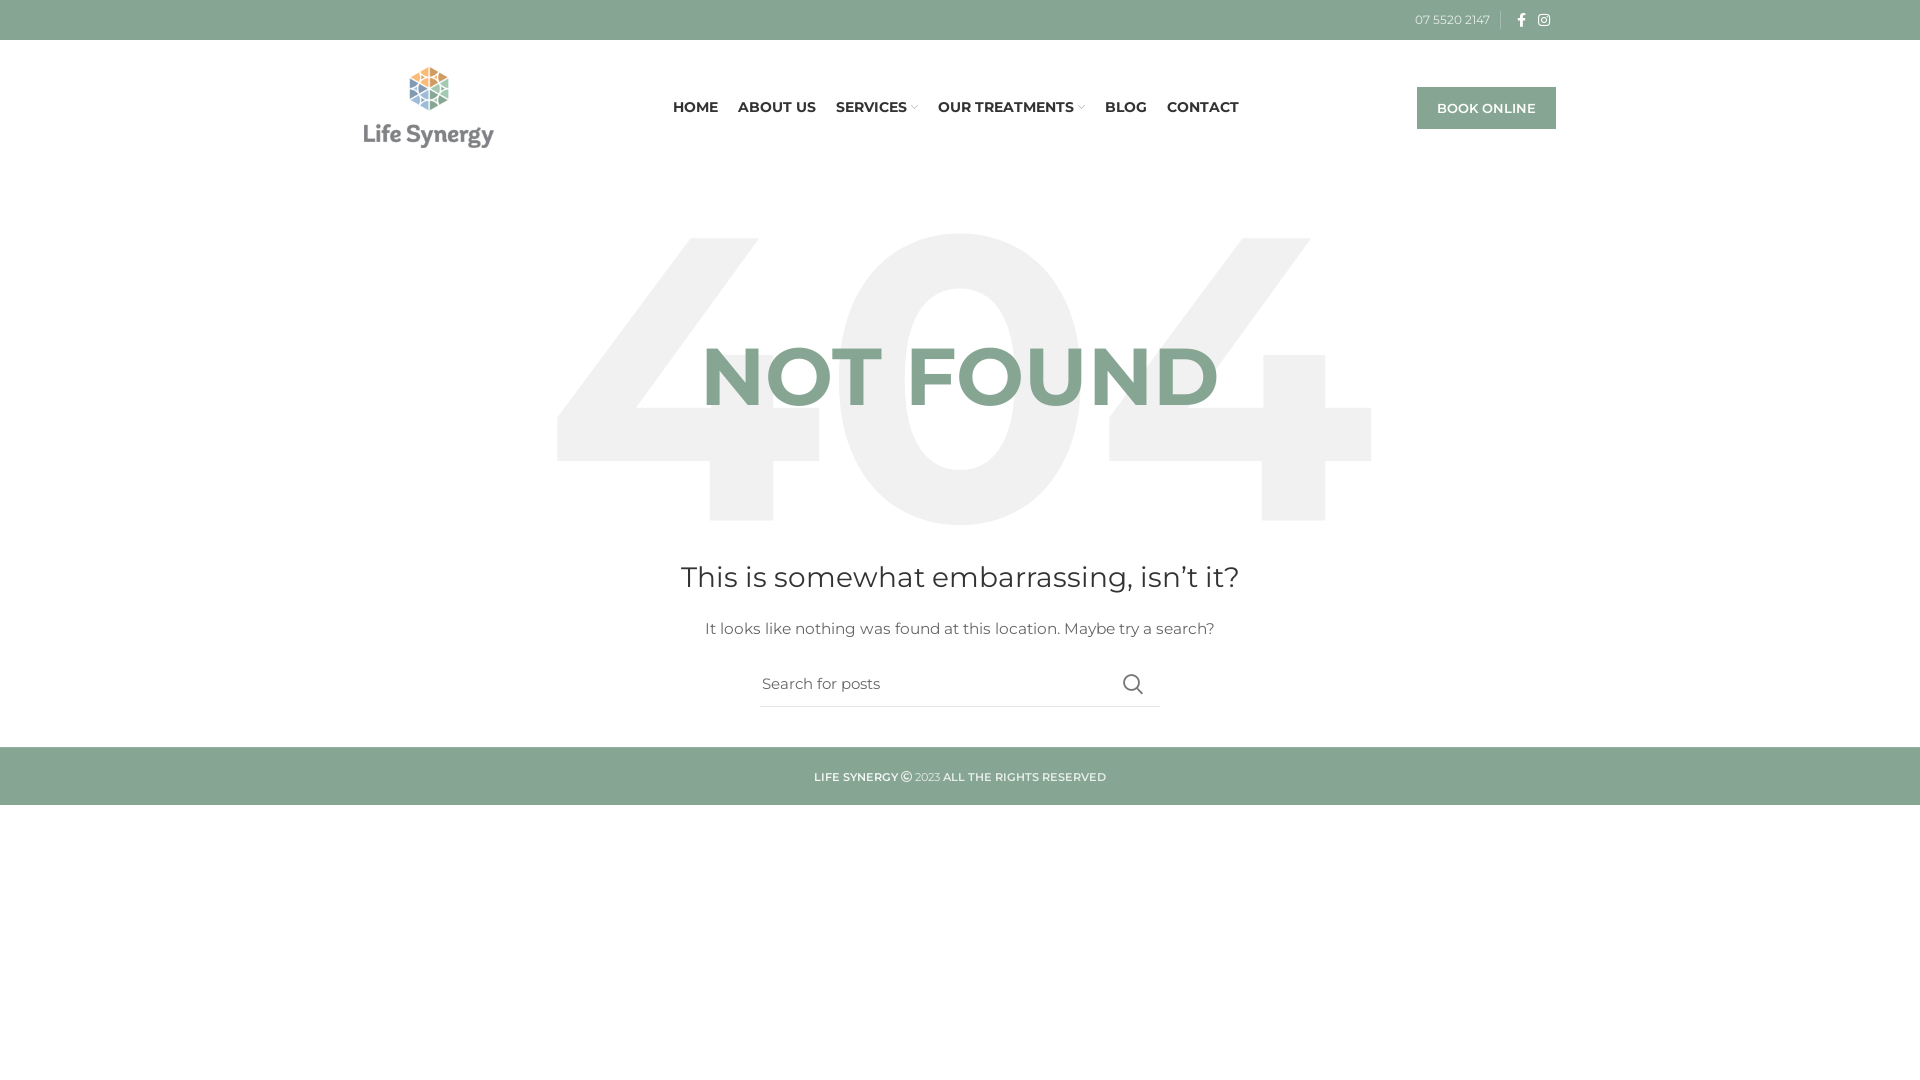 Image resolution: width=1920 pixels, height=1080 pixels. Describe the element at coordinates (877, 108) in the screenshot. I see `SERVICES` at that location.